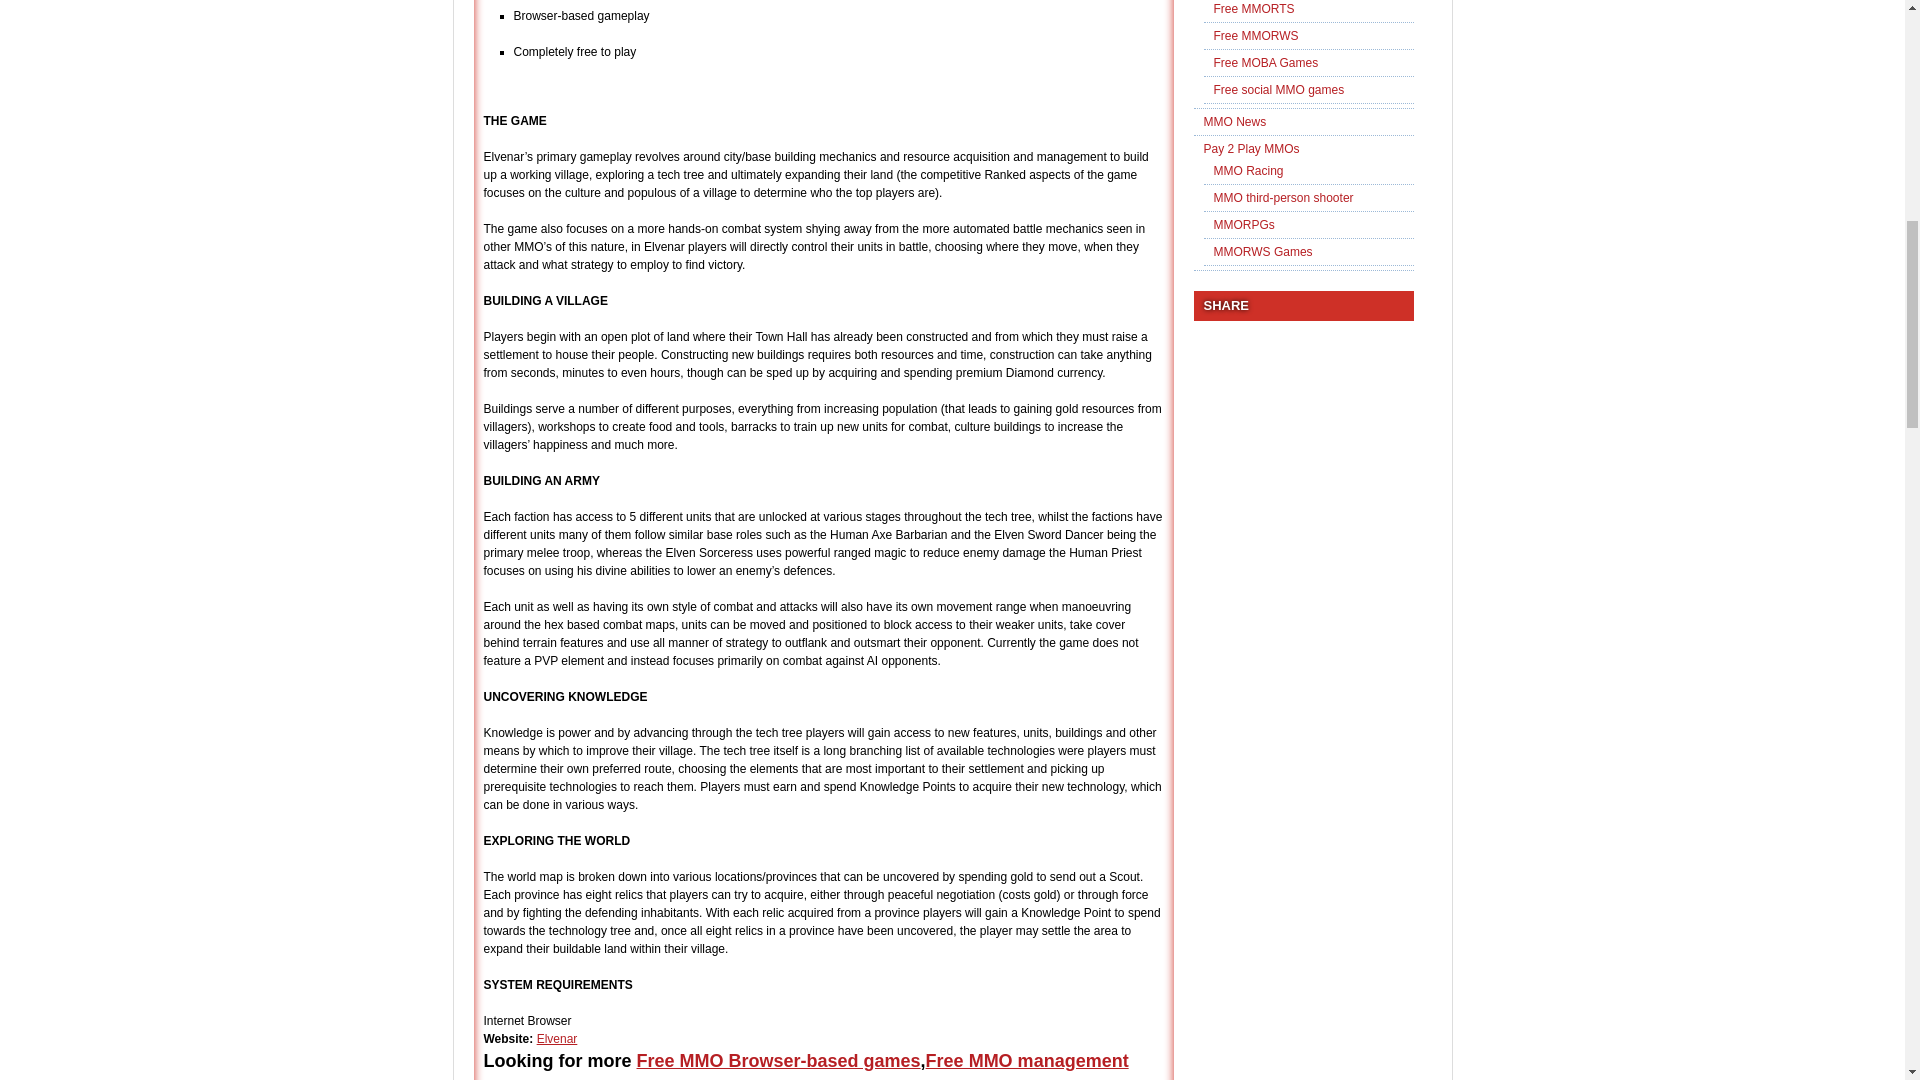  Describe the element at coordinates (912, 1078) in the screenshot. I see `Free MMOs` at that location.